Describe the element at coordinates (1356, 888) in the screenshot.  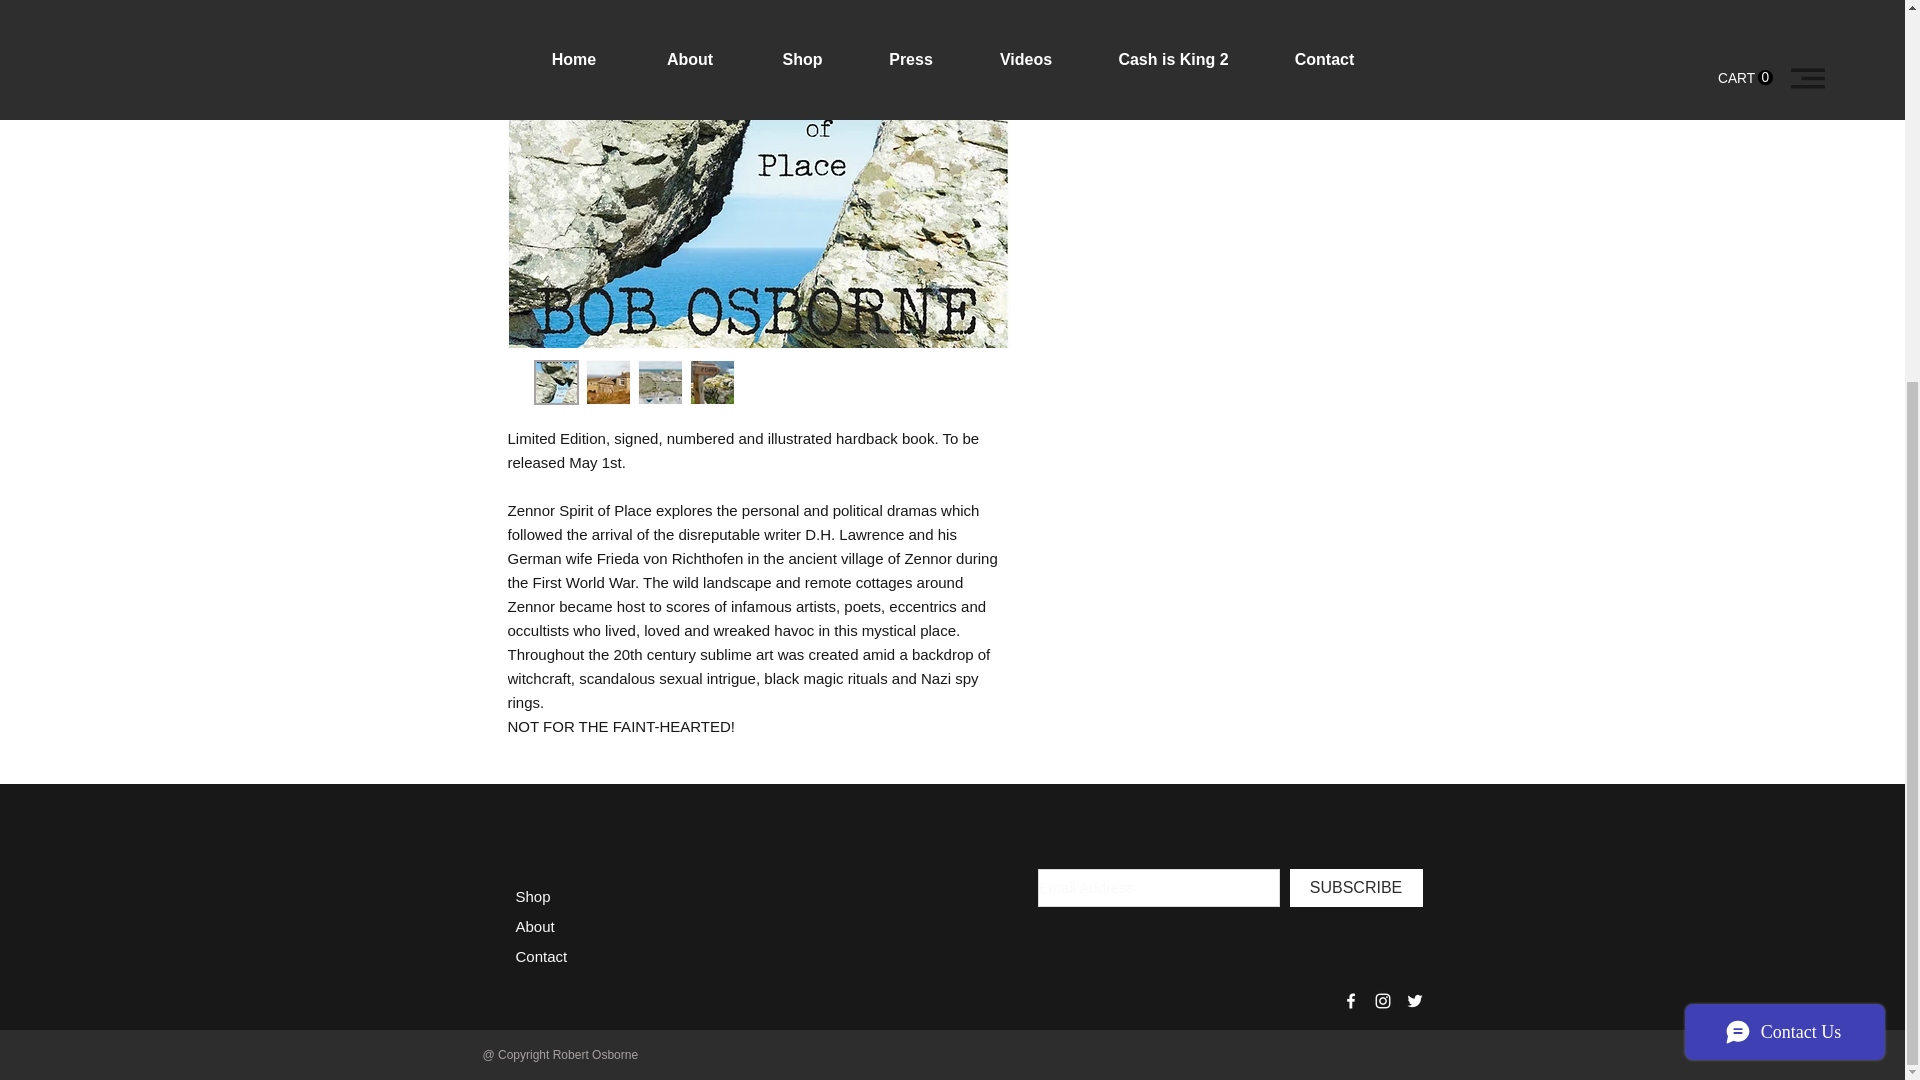
I see `SUBSCRIBE` at that location.